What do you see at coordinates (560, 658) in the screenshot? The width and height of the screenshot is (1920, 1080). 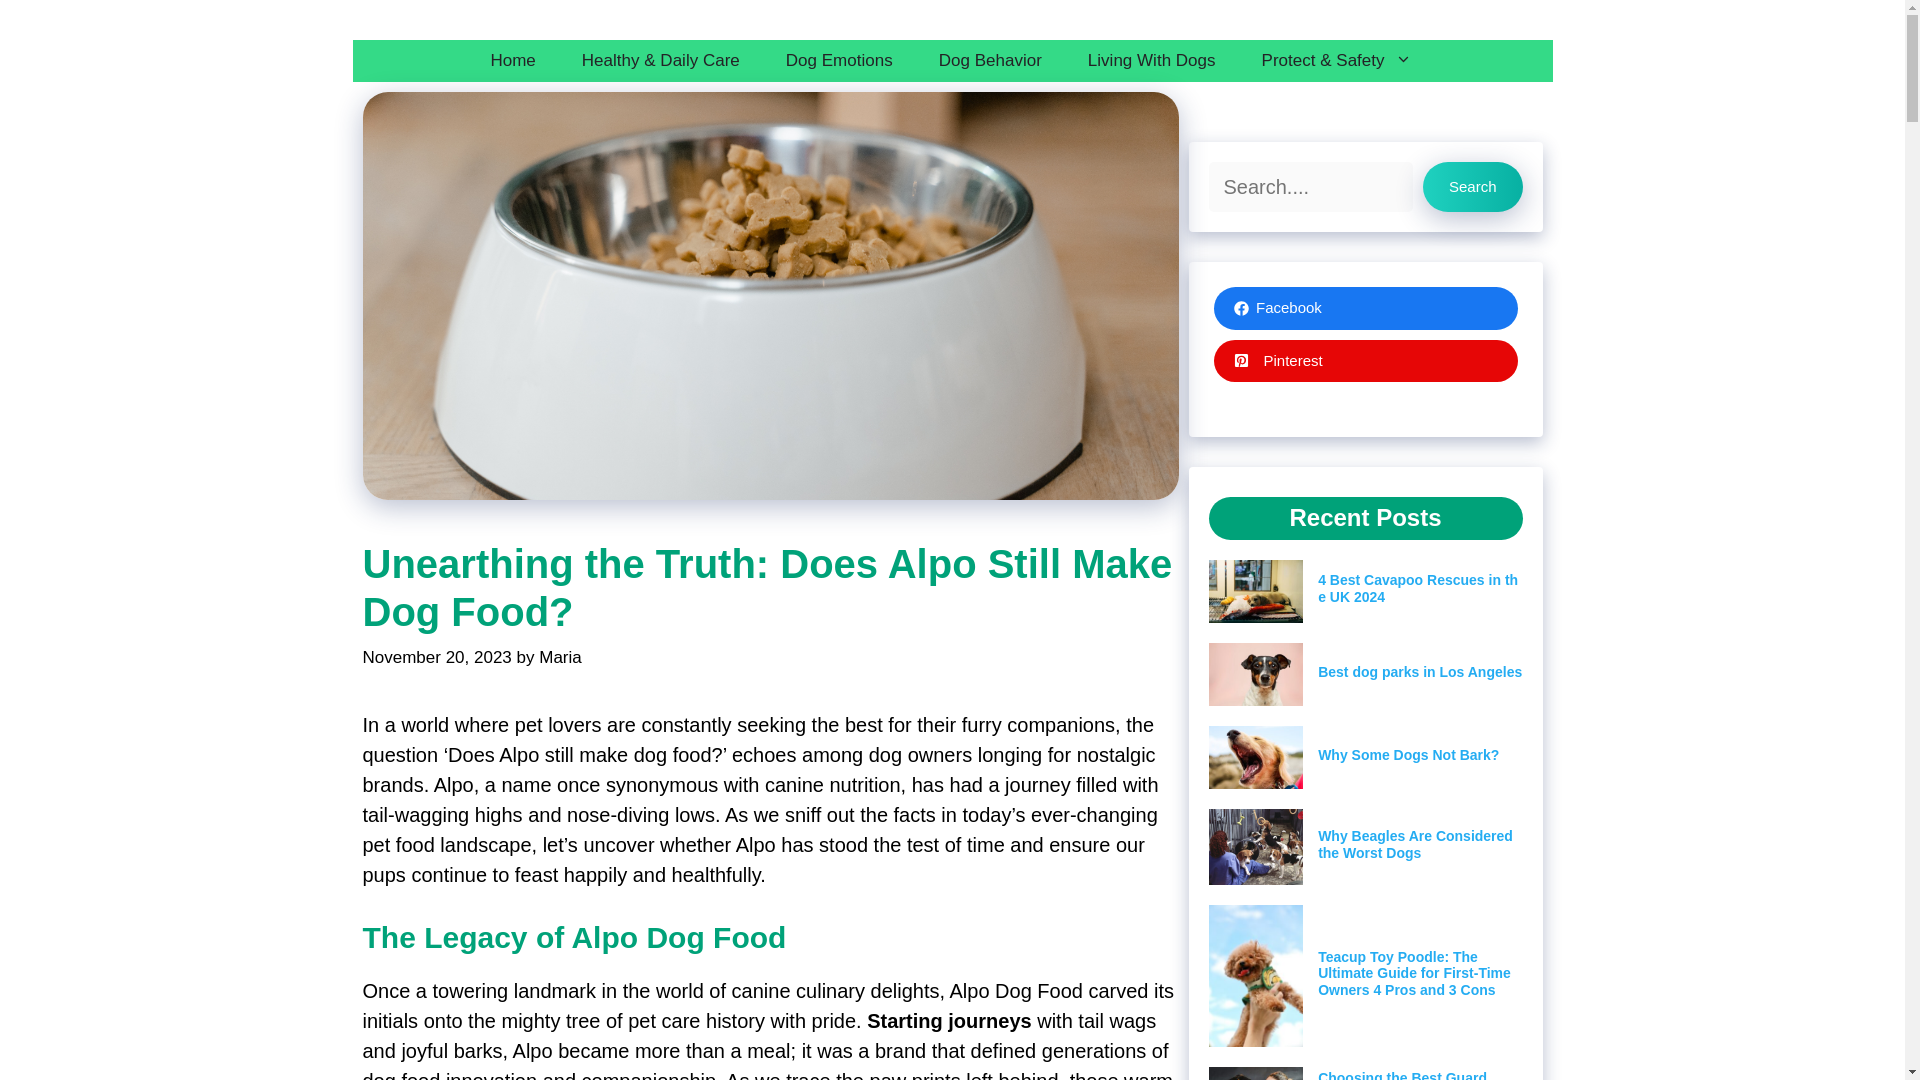 I see `View all posts by Maria` at bounding box center [560, 658].